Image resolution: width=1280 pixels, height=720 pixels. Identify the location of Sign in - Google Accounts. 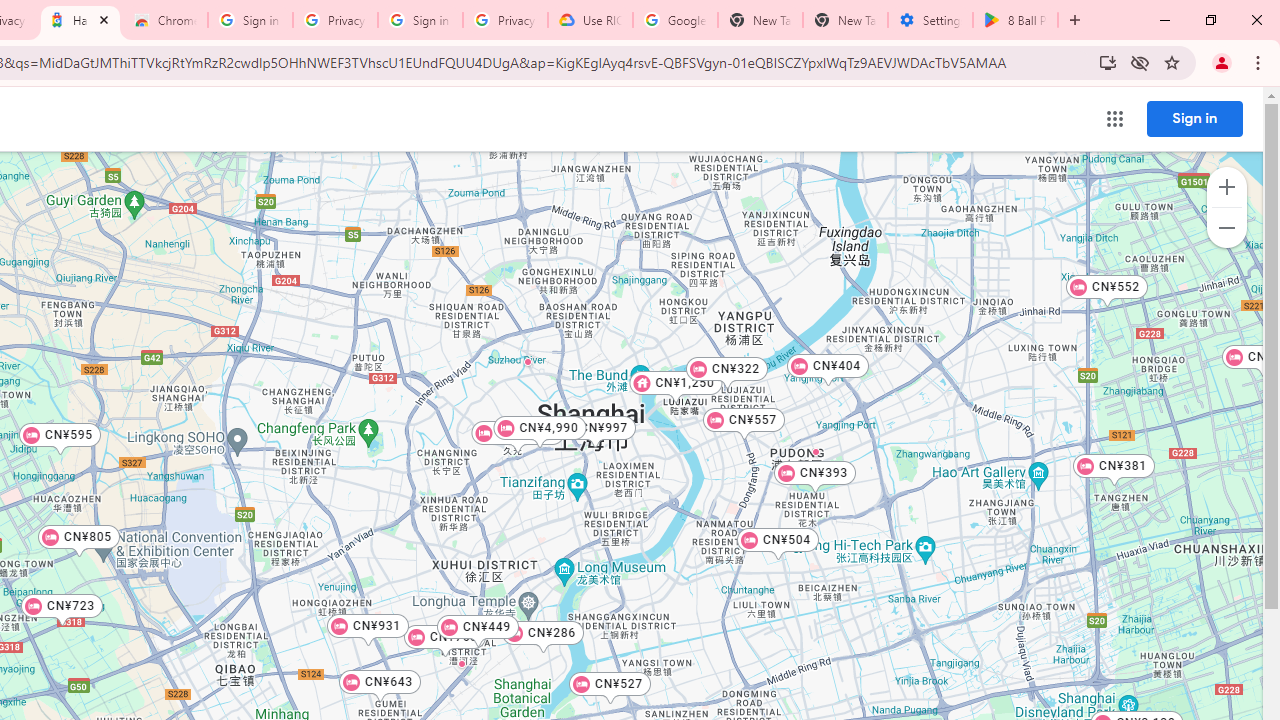
(250, 20).